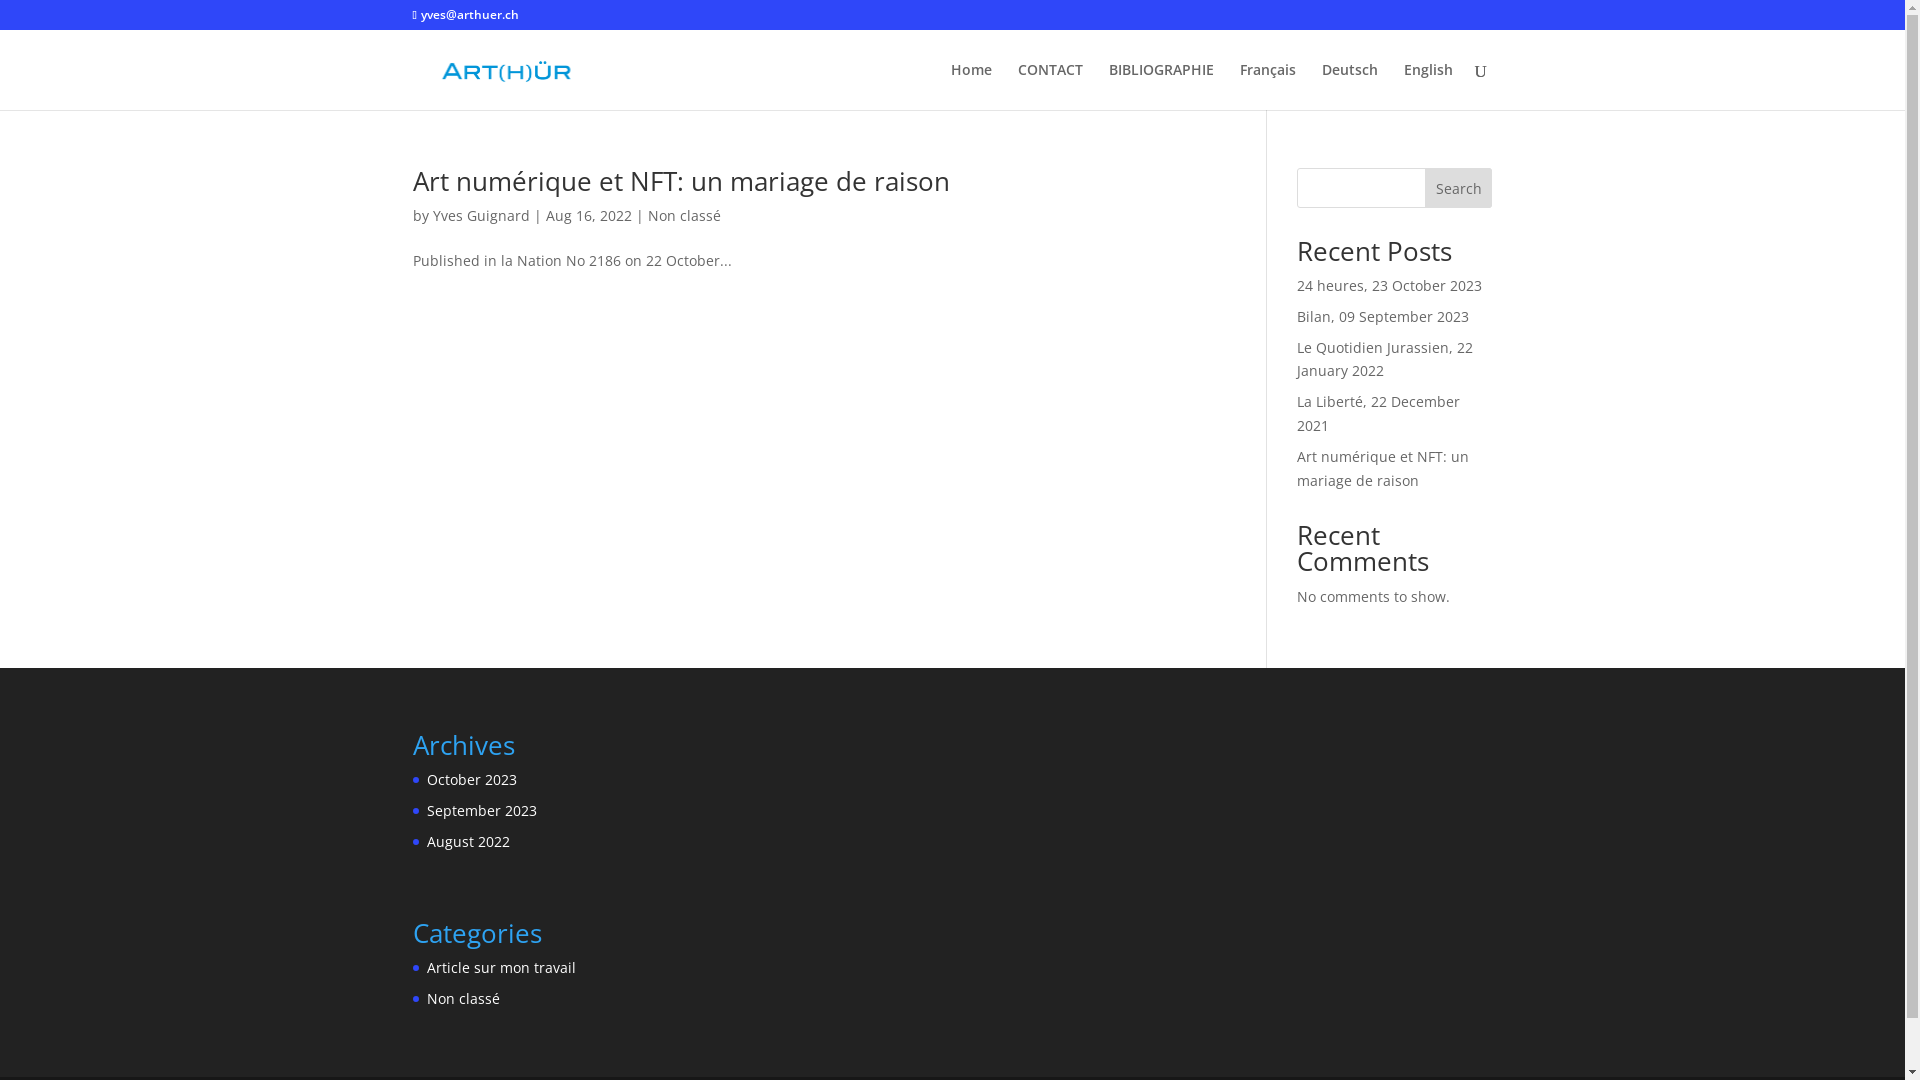 The image size is (1920, 1080). I want to click on CONTACT, so click(1050, 86).